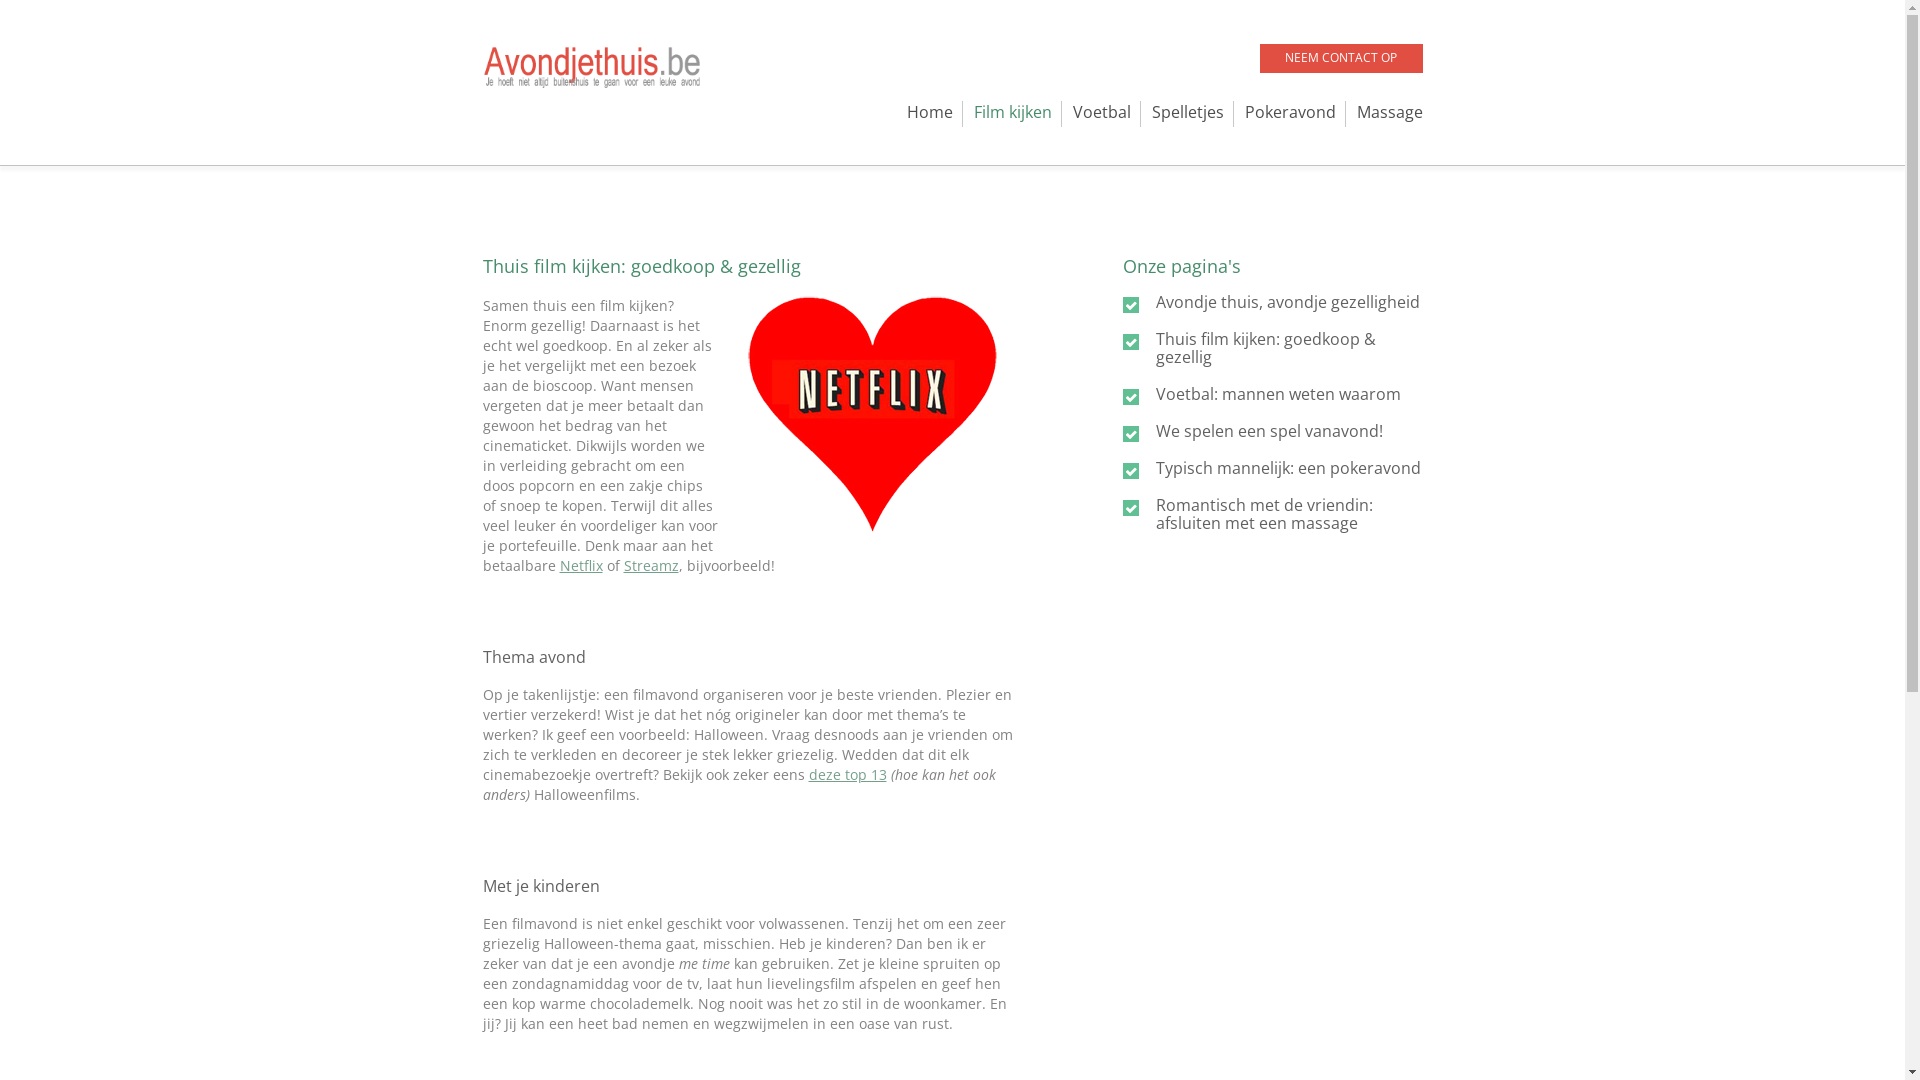 This screenshot has height=1080, width=1920. I want to click on Netflix, so click(582, 566).